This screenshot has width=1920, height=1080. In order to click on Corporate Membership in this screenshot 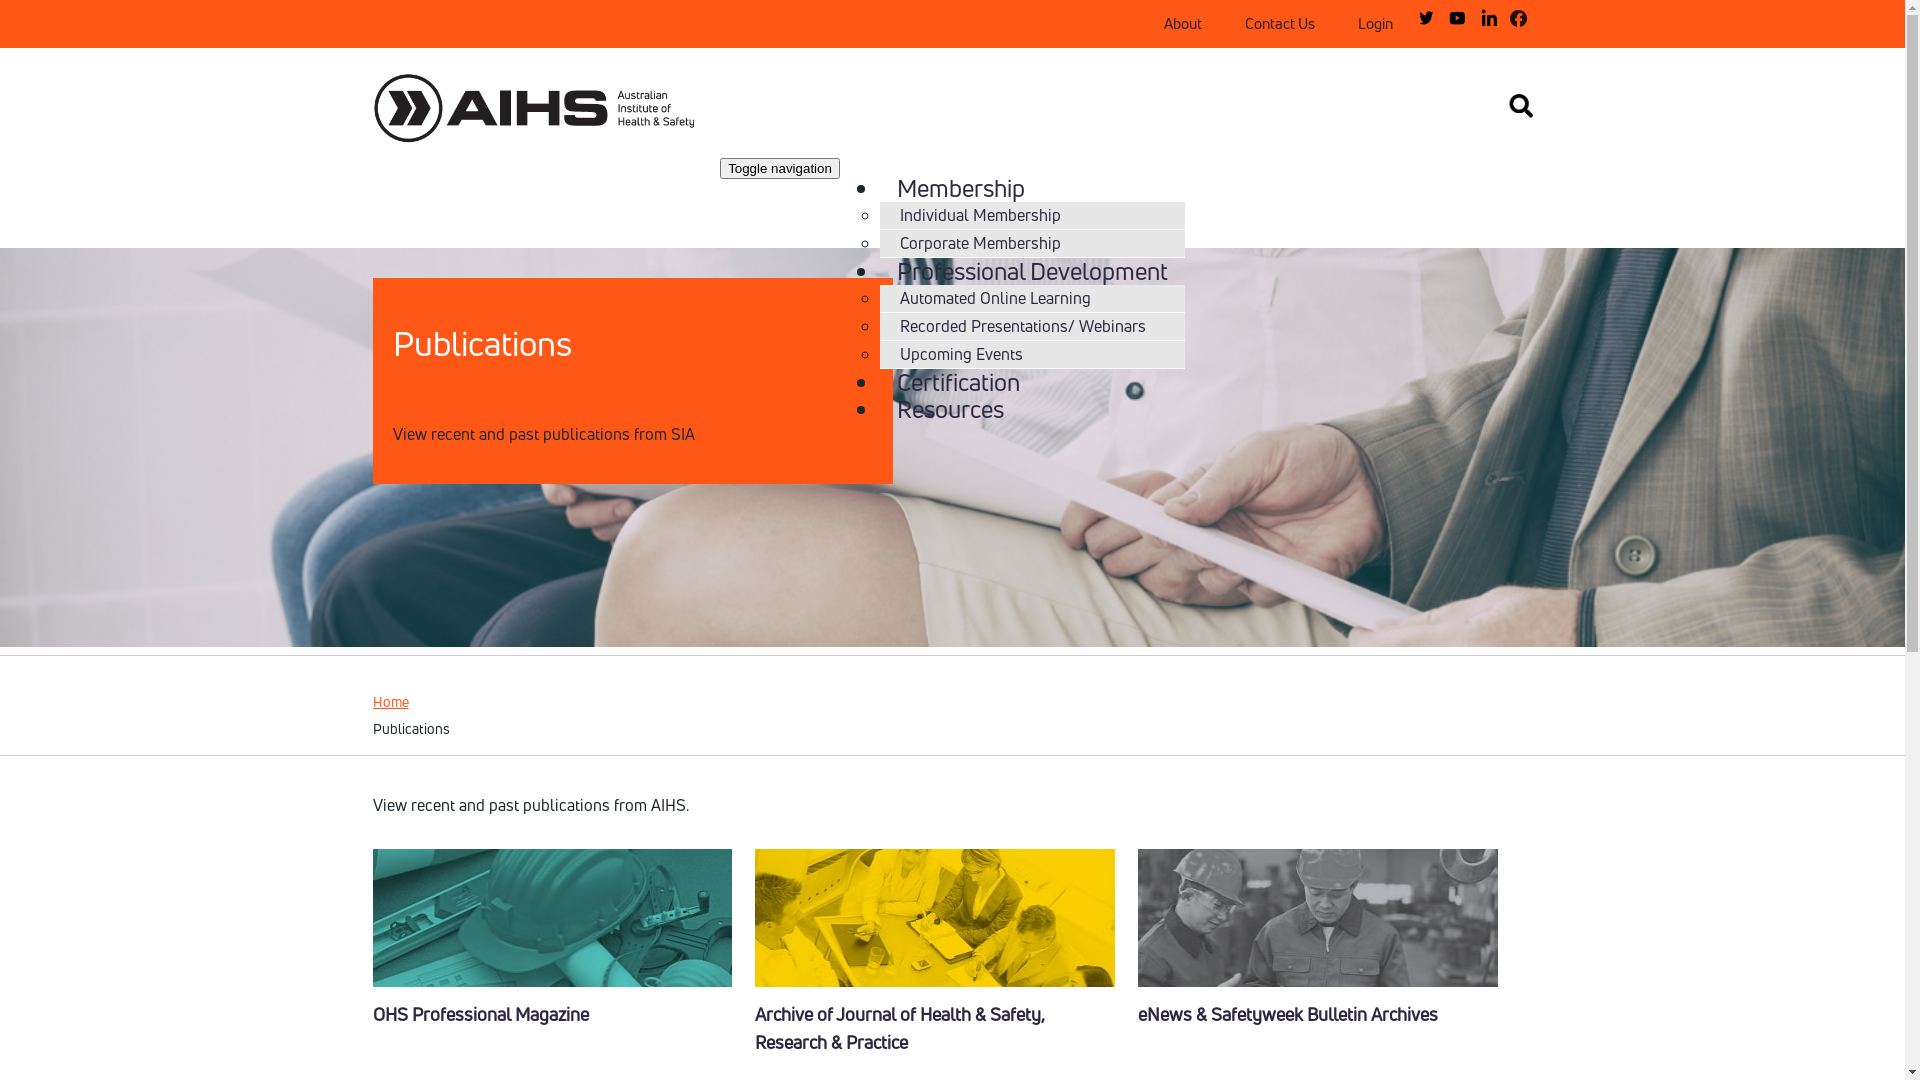, I will do `click(980, 243)`.